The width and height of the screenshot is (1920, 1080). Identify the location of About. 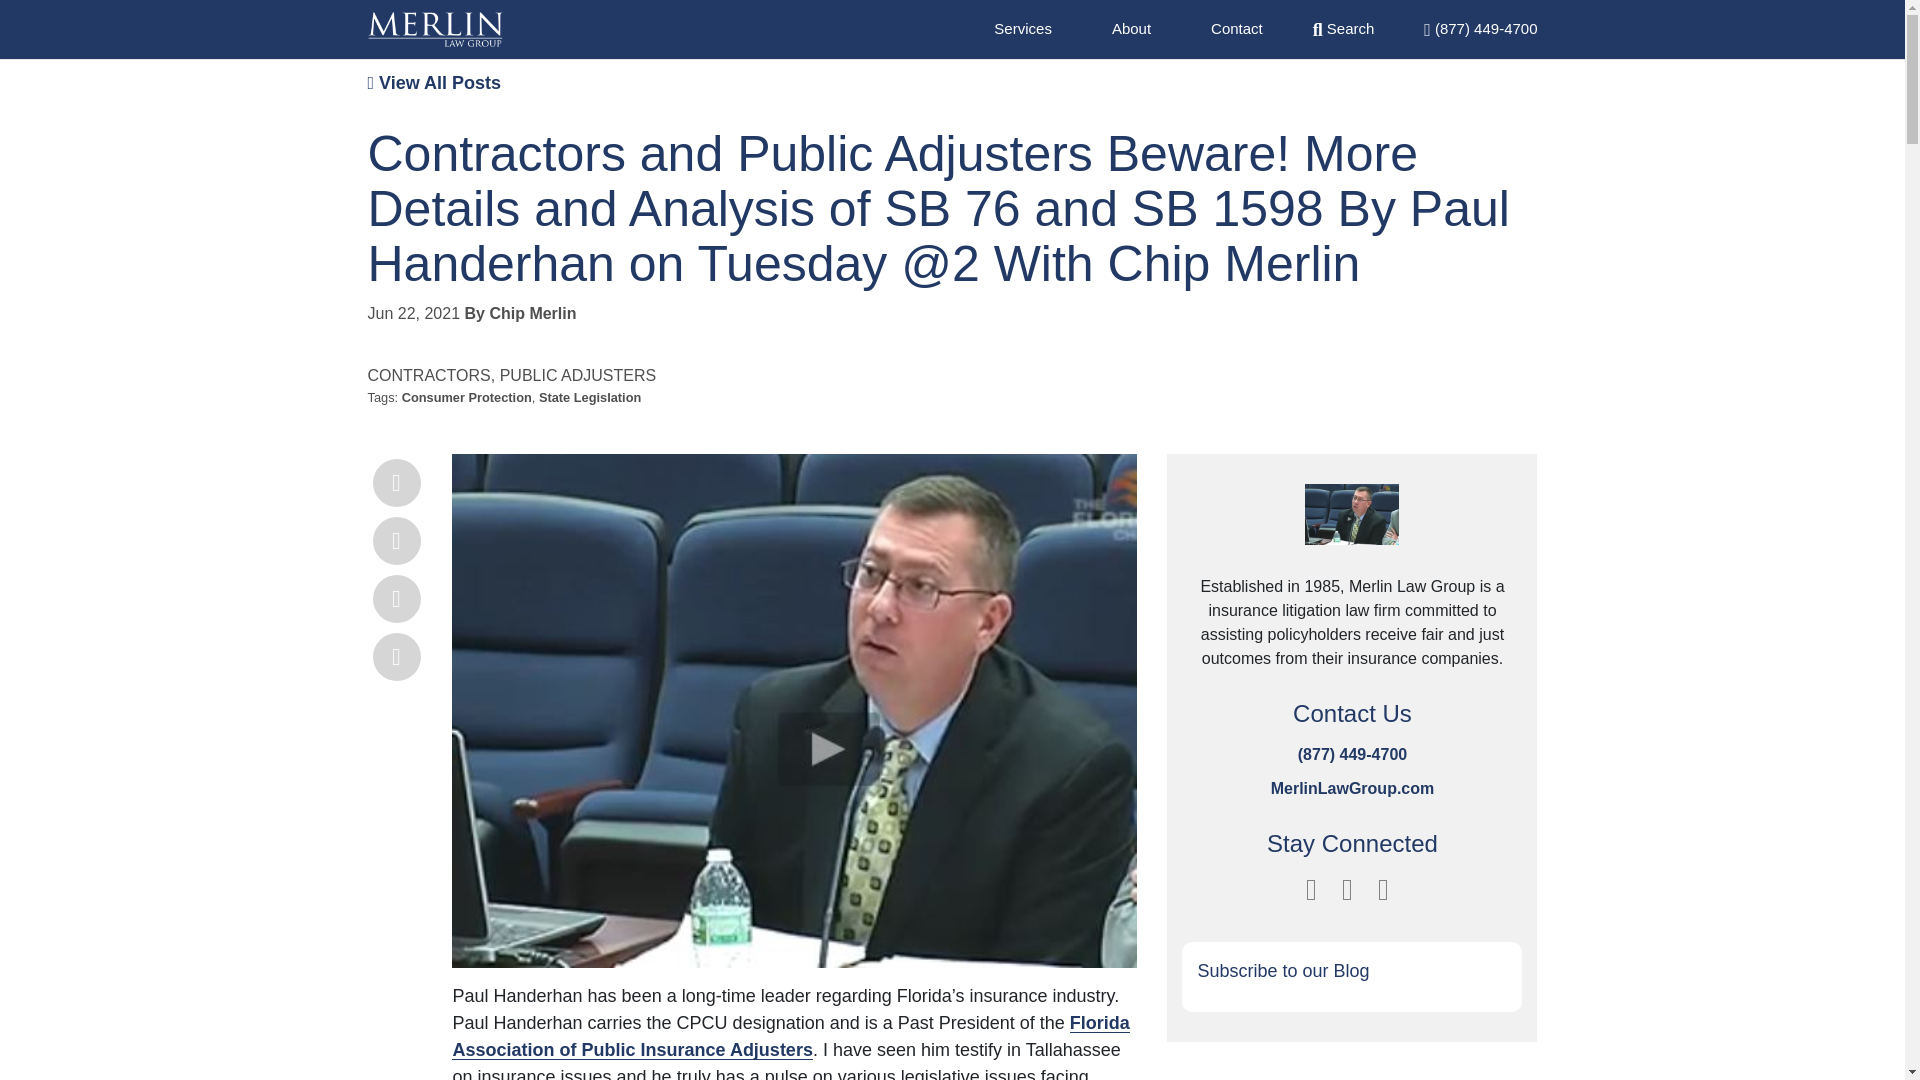
(1130, 28).